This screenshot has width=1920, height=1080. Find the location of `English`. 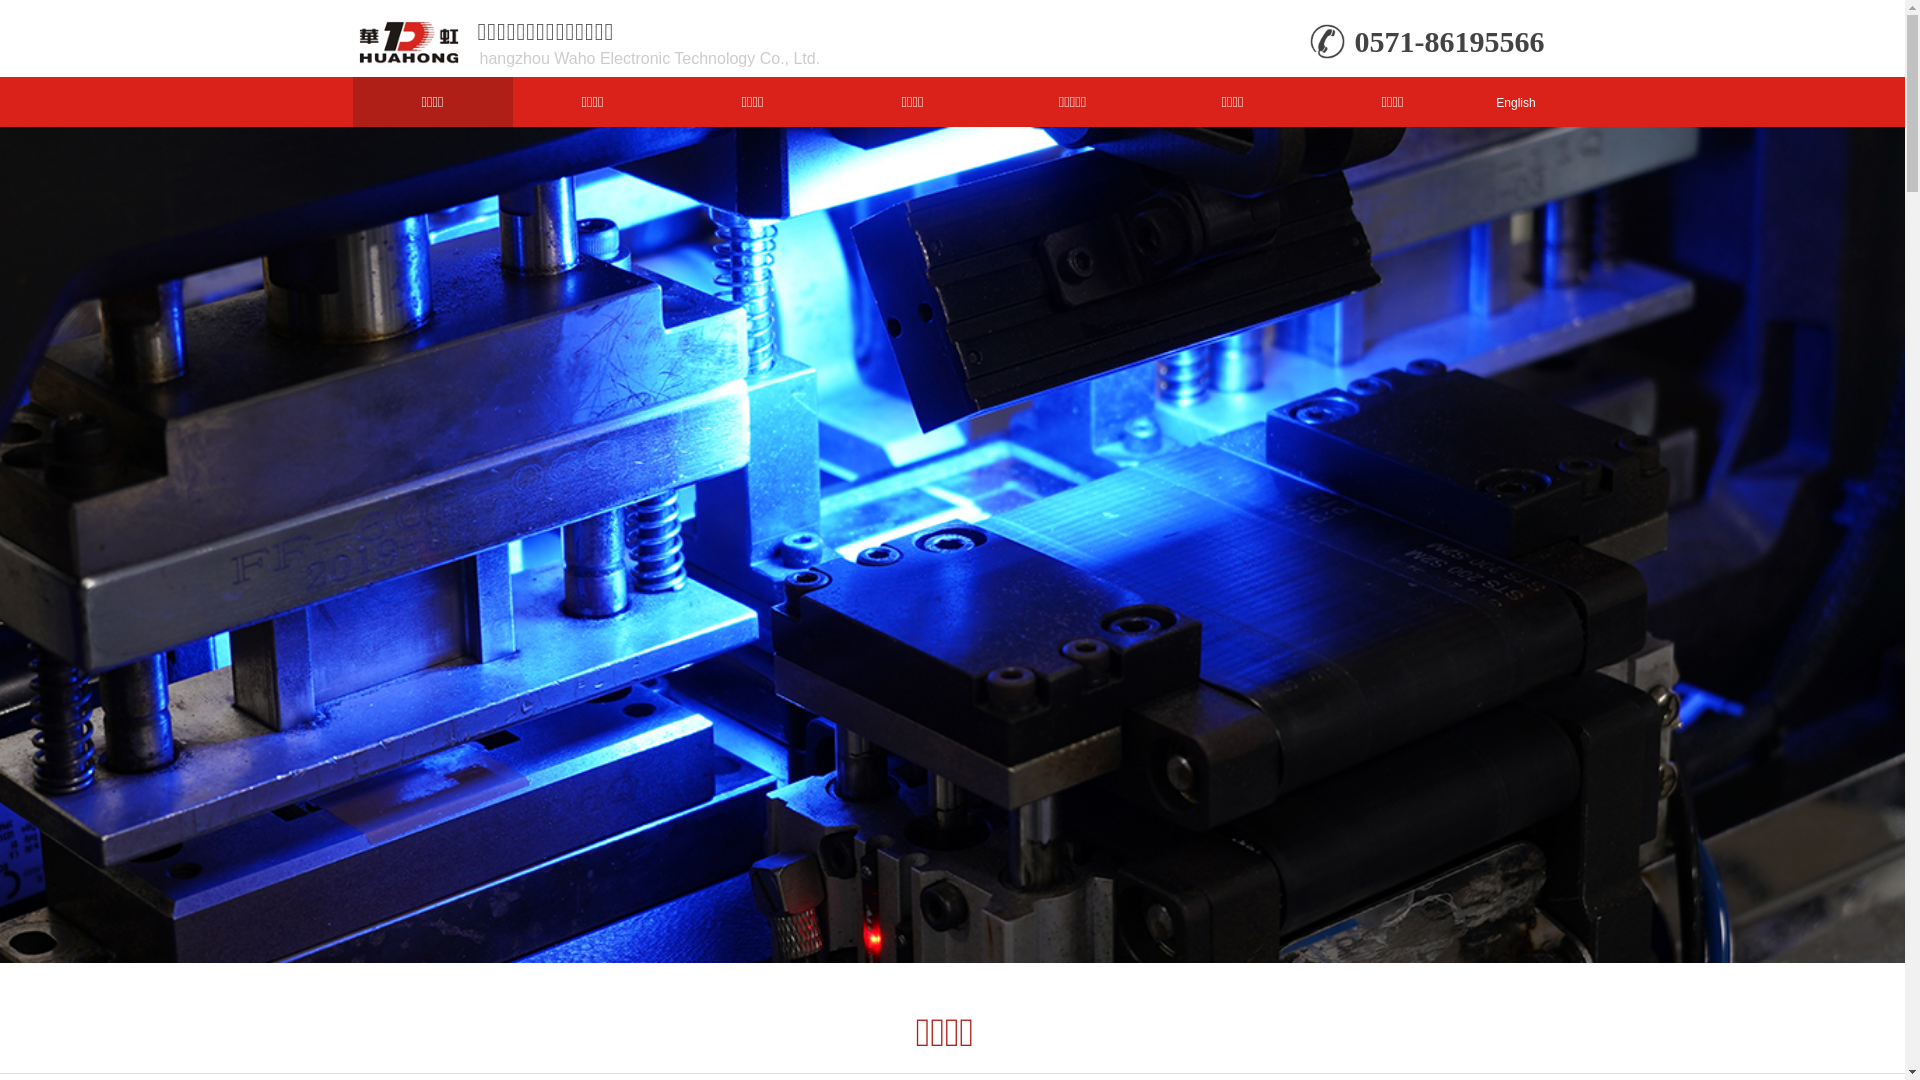

English is located at coordinates (1519, 103).